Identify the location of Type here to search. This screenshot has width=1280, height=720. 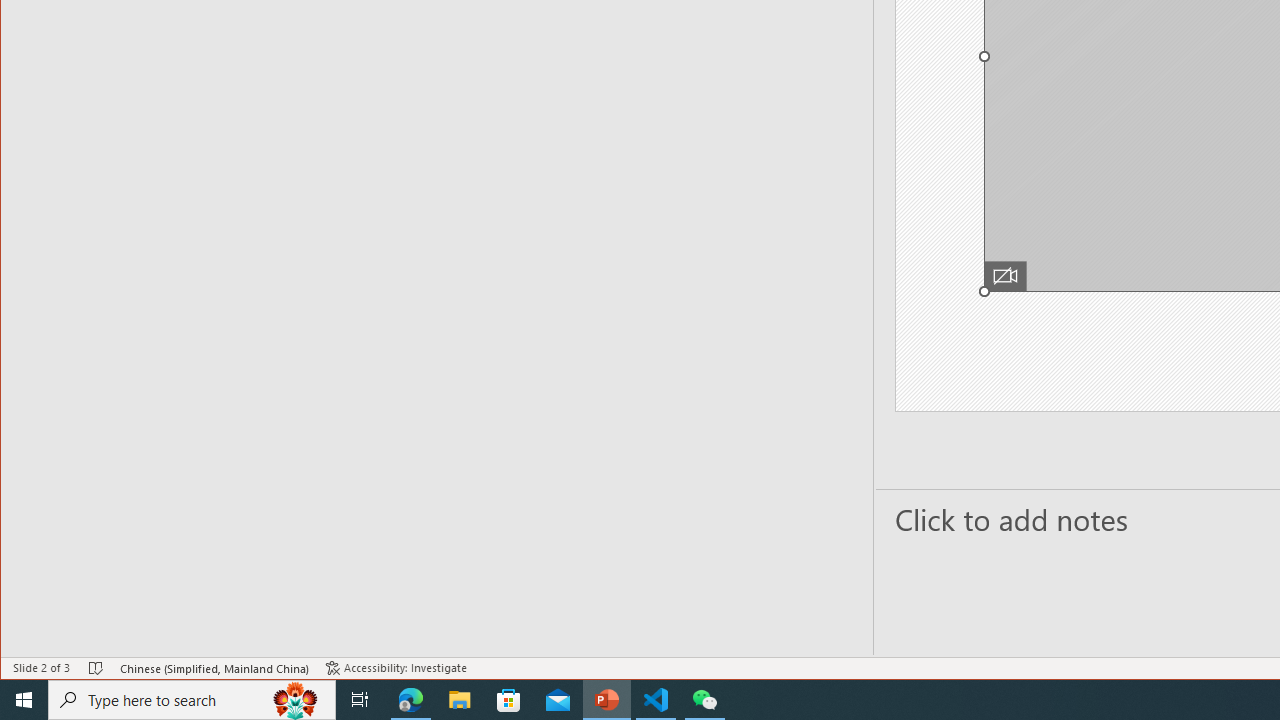
(192, 700).